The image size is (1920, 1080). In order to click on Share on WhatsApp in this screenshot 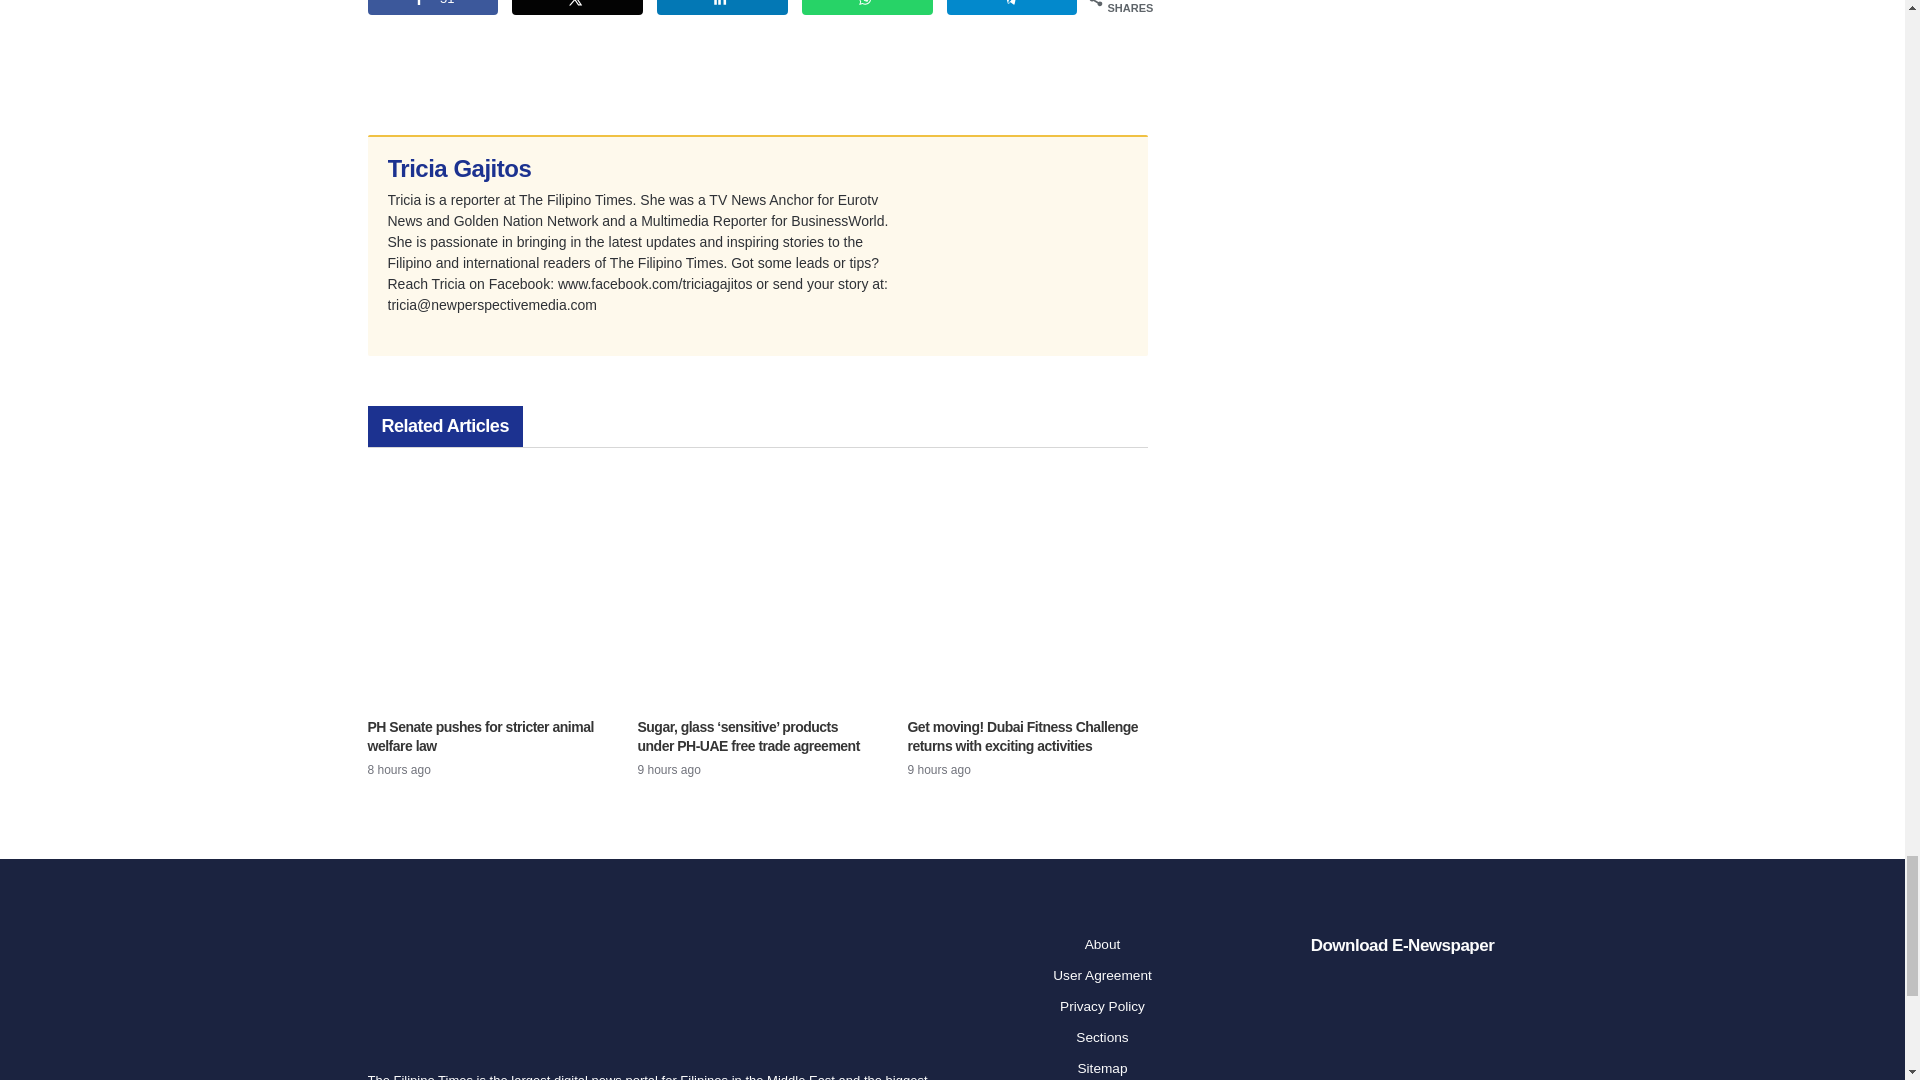, I will do `click(868, 8)`.